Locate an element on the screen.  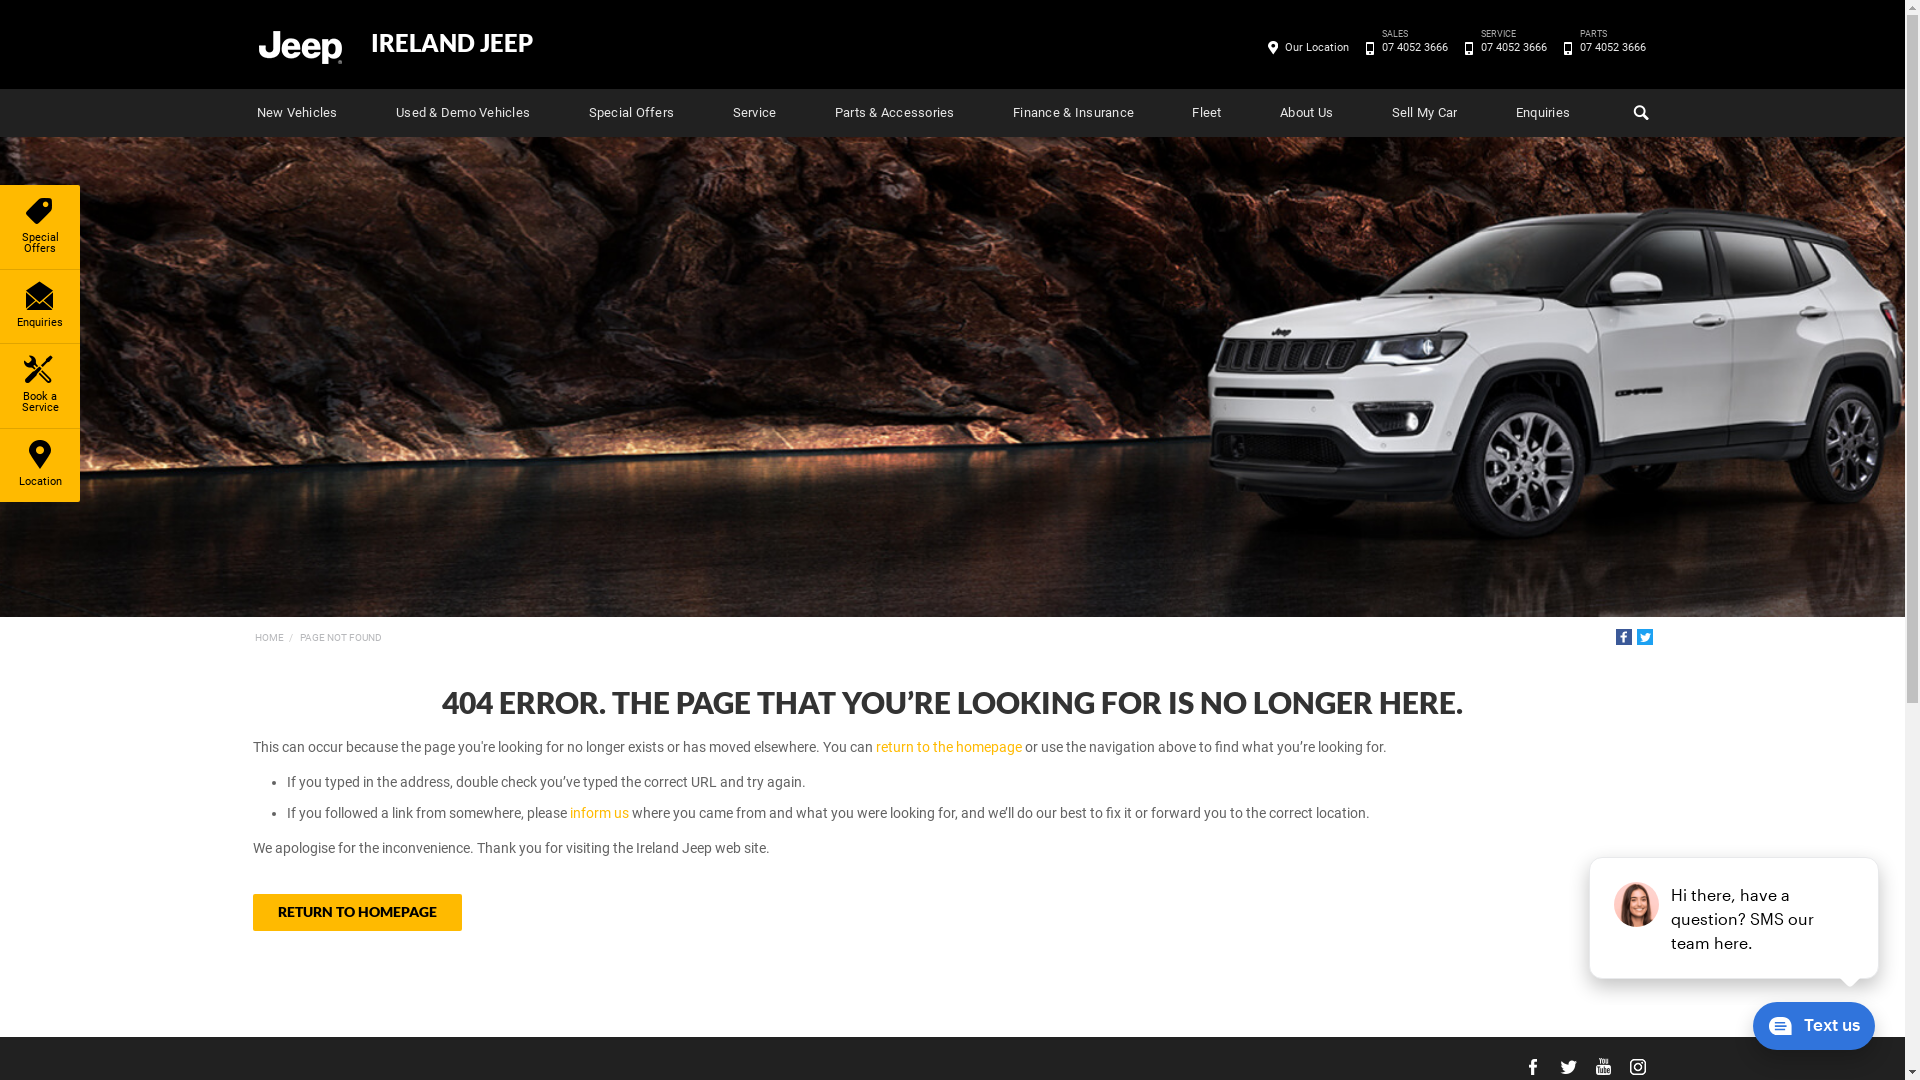
PARTS
07 4052 3666 is located at coordinates (1612, 48).